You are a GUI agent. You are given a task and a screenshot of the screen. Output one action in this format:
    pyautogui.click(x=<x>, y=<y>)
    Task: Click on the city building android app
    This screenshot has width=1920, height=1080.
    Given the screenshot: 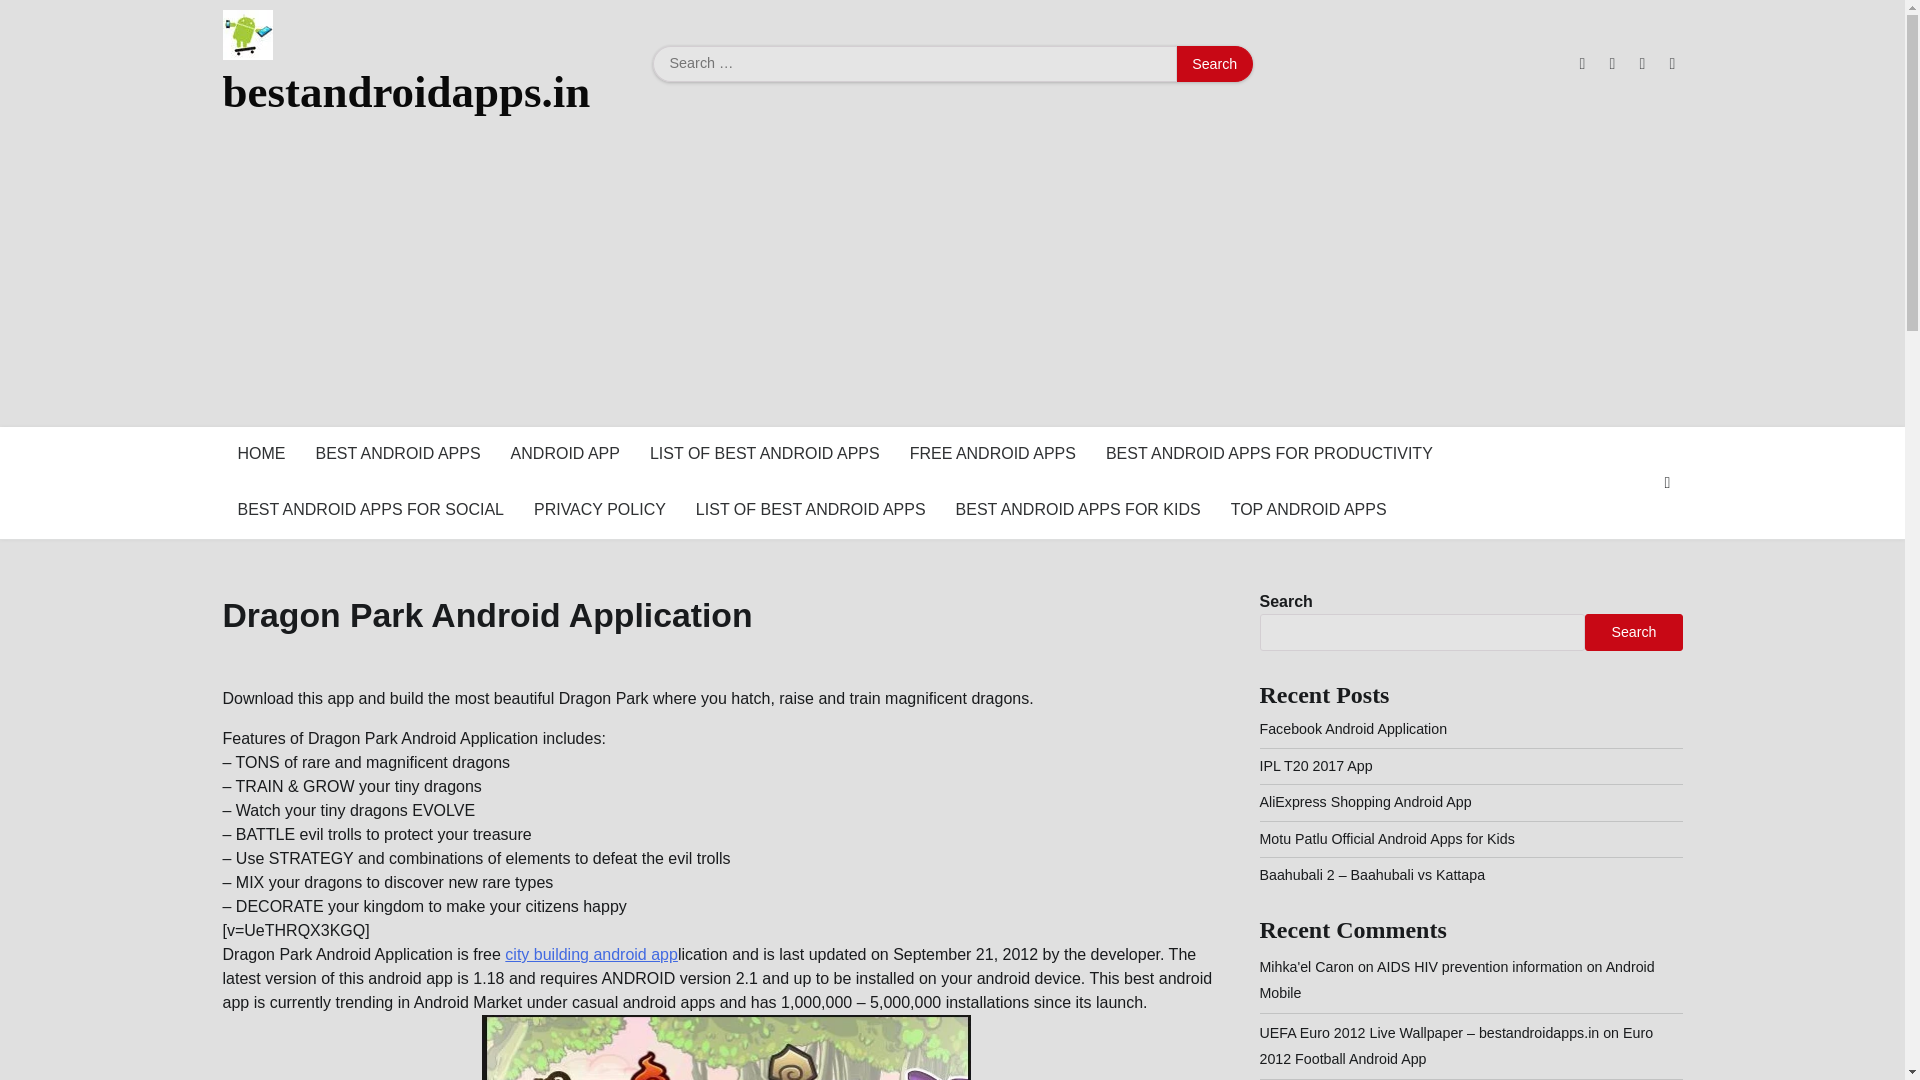 What is the action you would take?
    pyautogui.click(x=590, y=954)
    